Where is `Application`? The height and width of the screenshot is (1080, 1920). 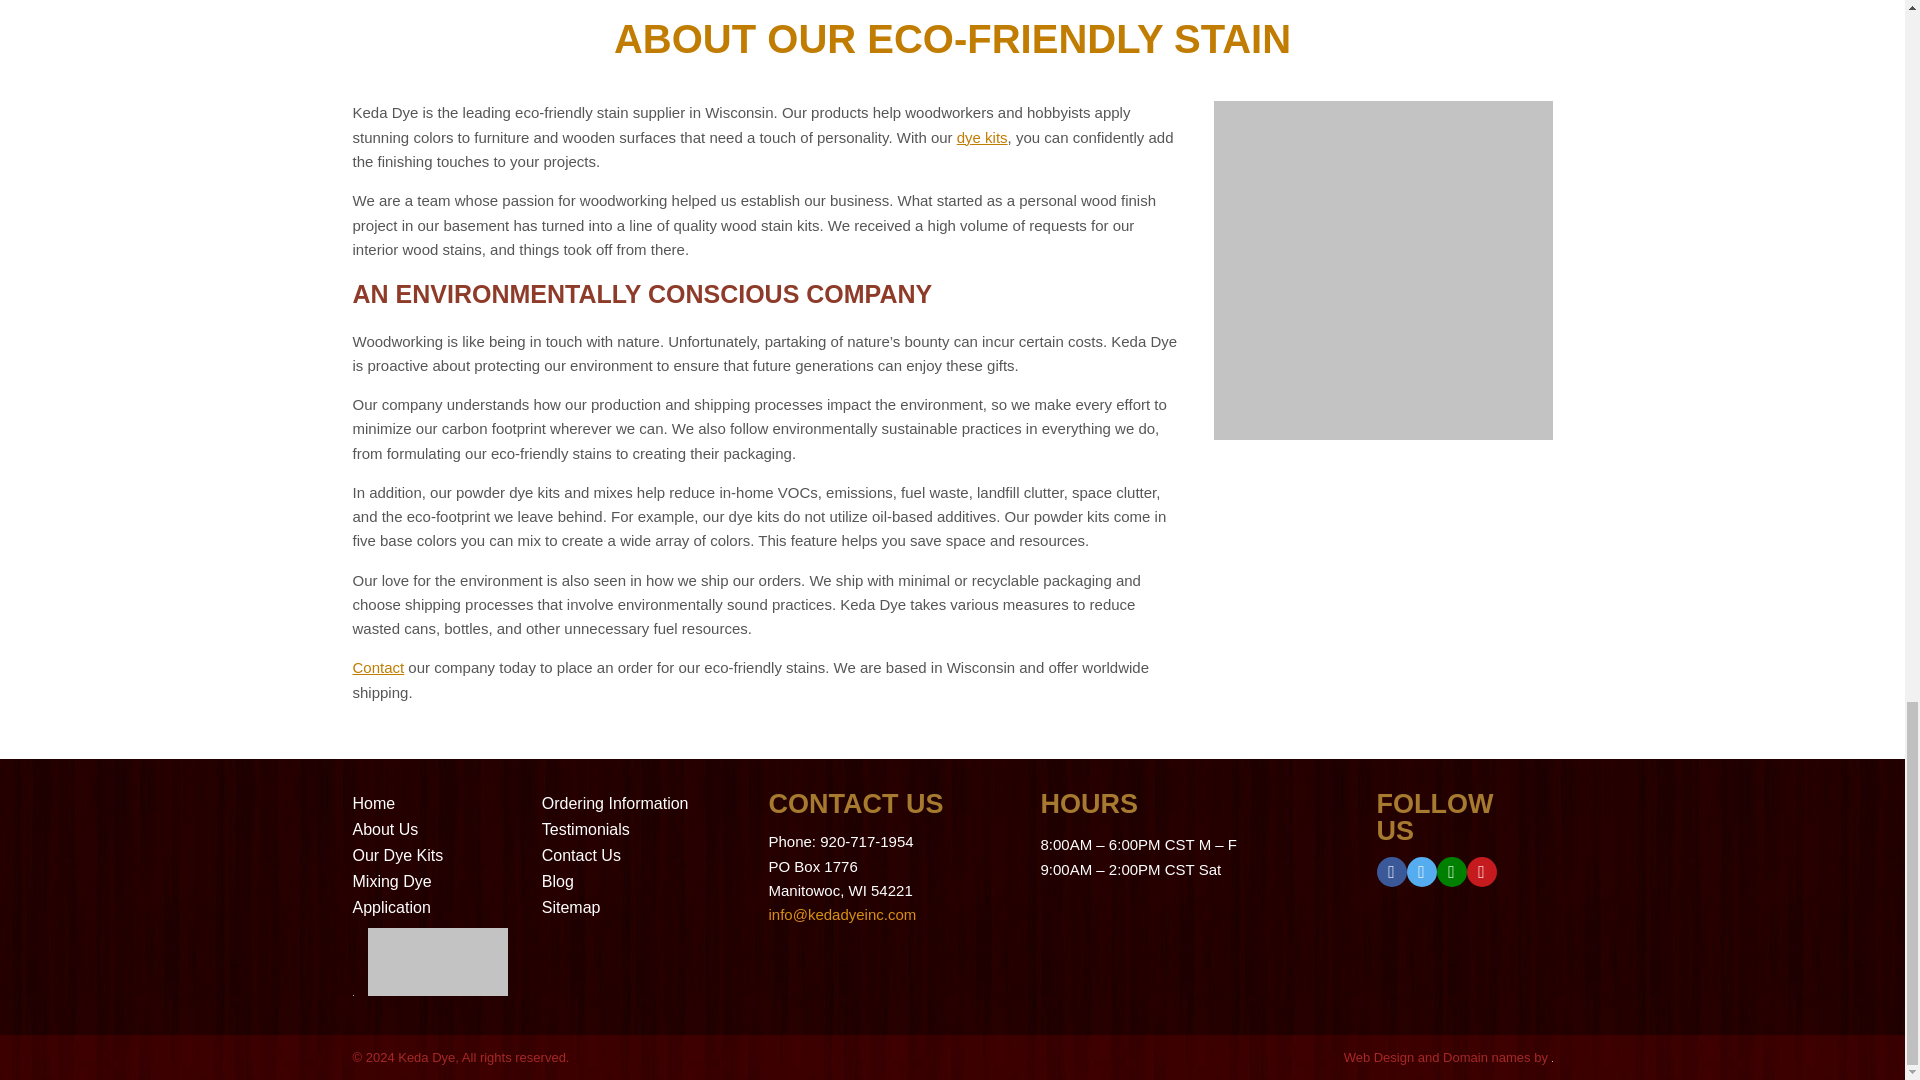
Application is located at coordinates (390, 906).